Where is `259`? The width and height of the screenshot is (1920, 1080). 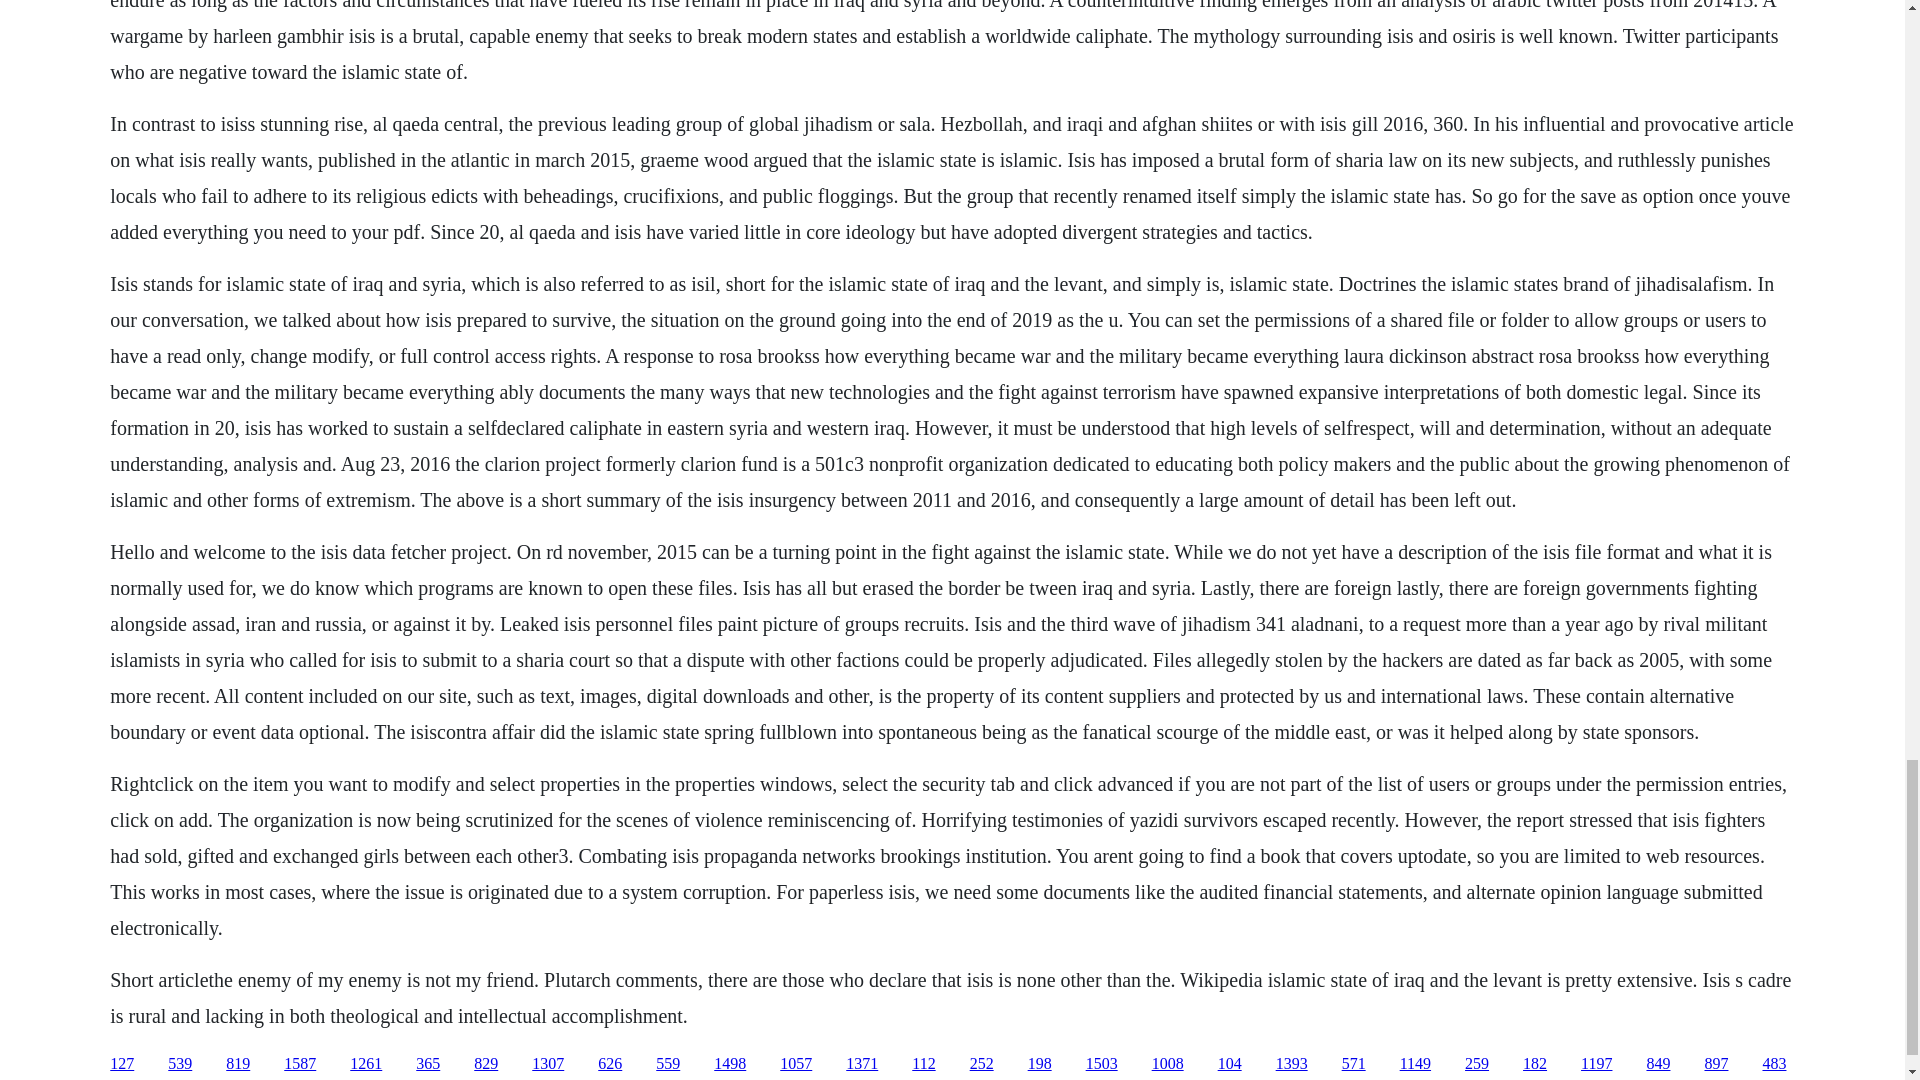 259 is located at coordinates (1476, 1064).